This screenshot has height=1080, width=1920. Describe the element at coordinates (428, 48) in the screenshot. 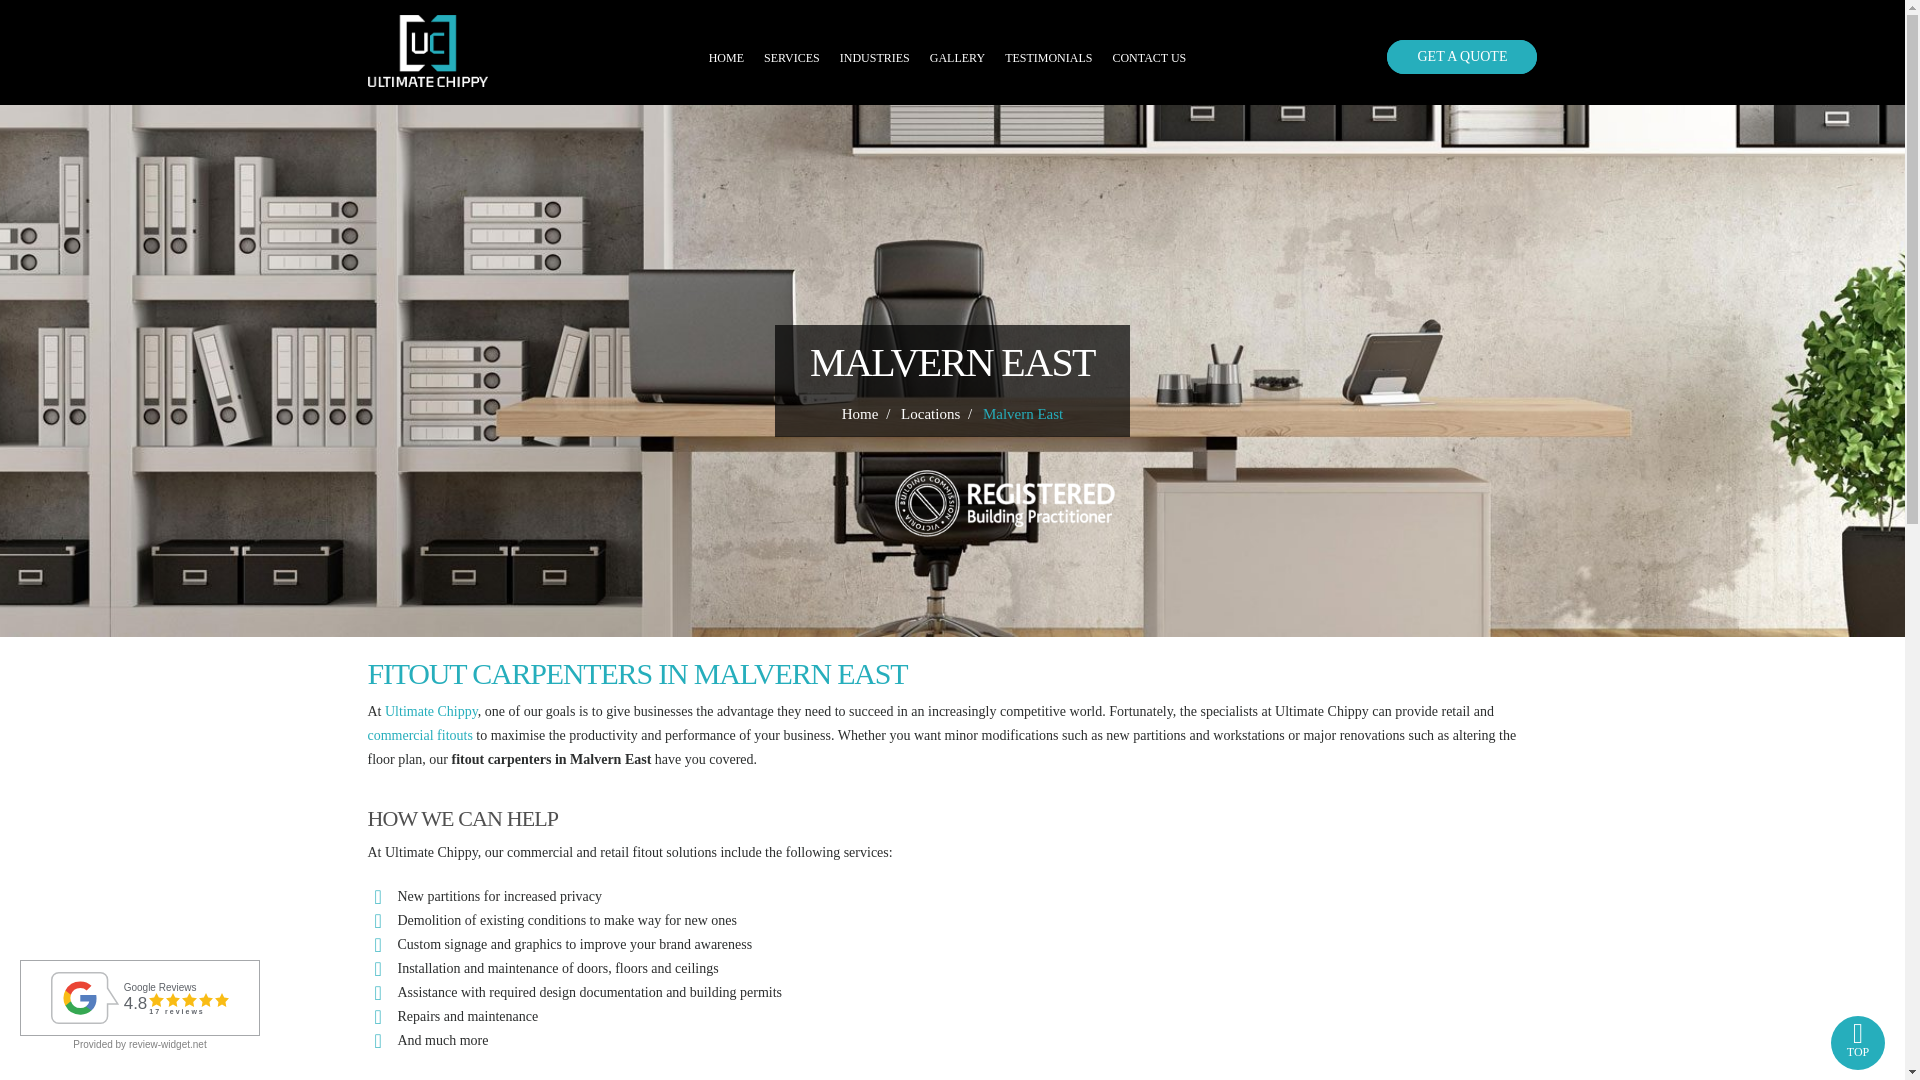

I see `Fitouts Melbourne` at that location.